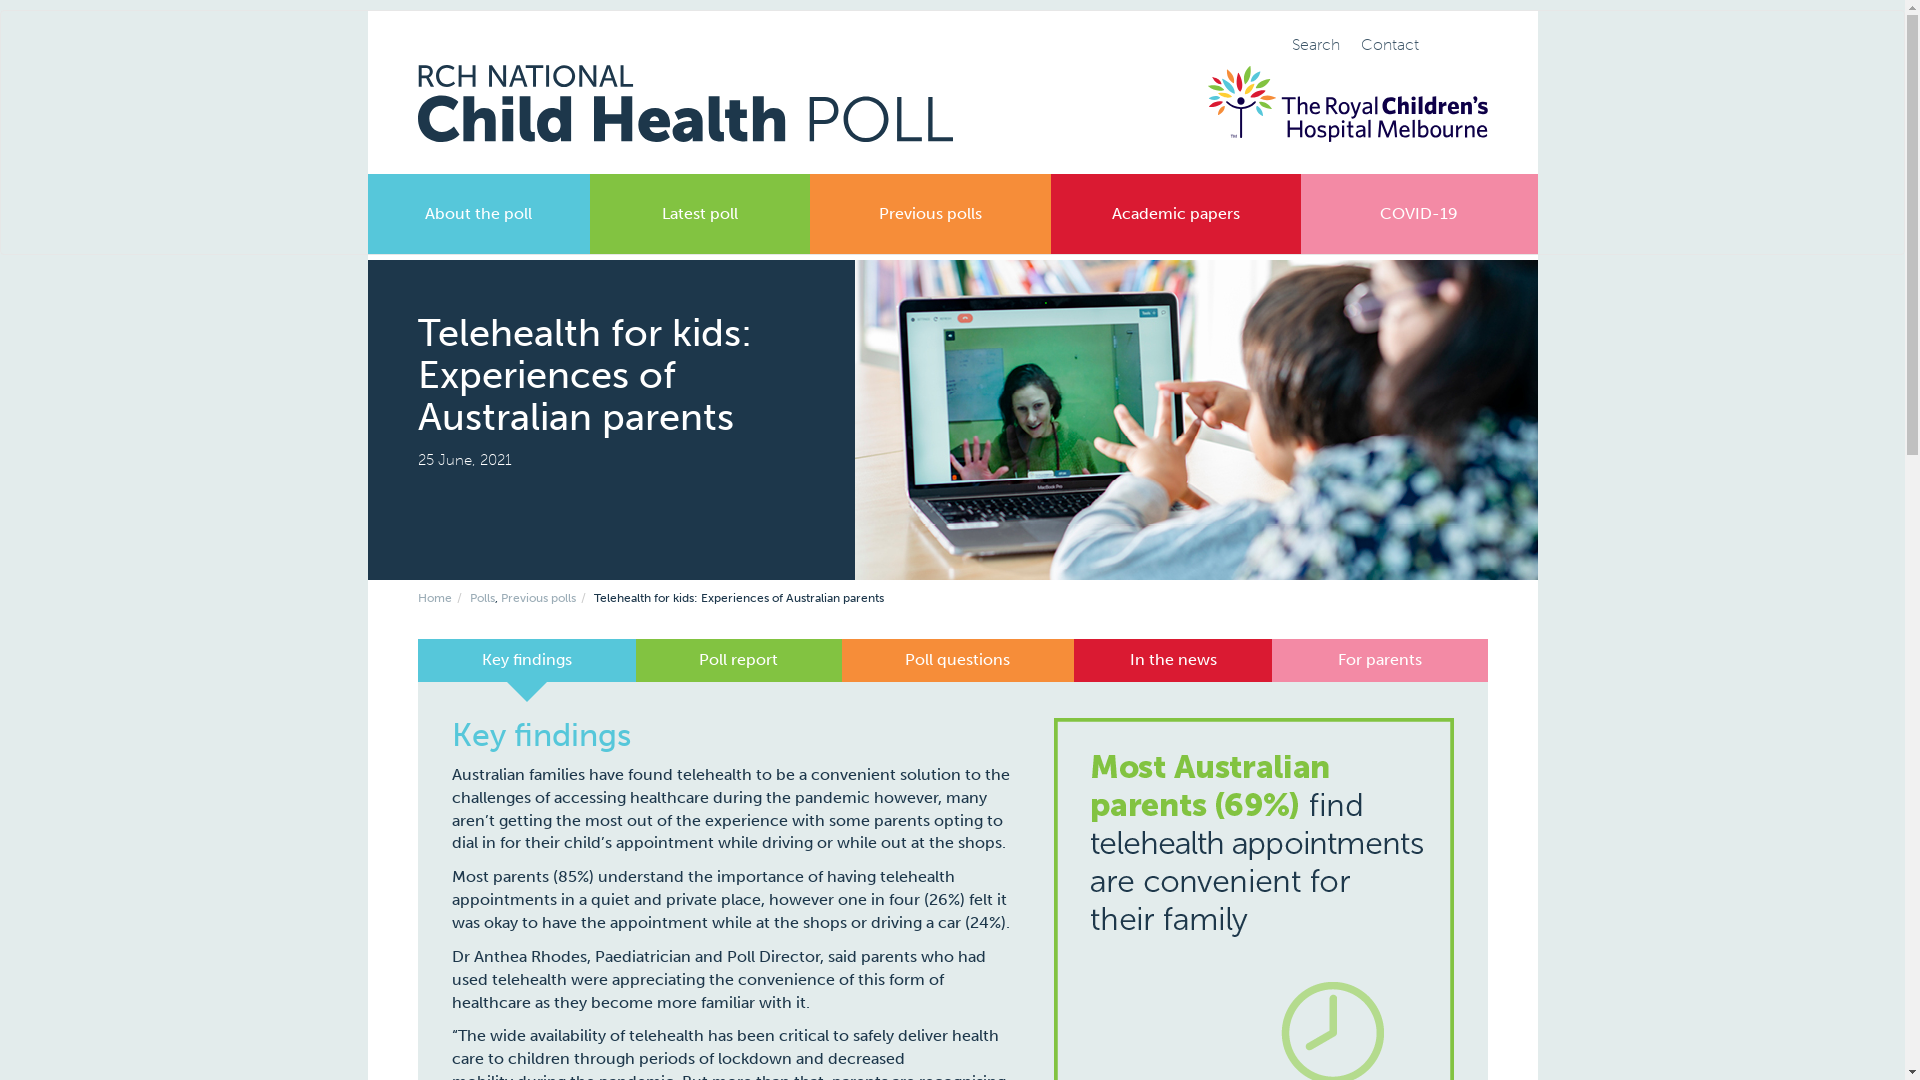  What do you see at coordinates (958, 660) in the screenshot?
I see `Poll questions` at bounding box center [958, 660].